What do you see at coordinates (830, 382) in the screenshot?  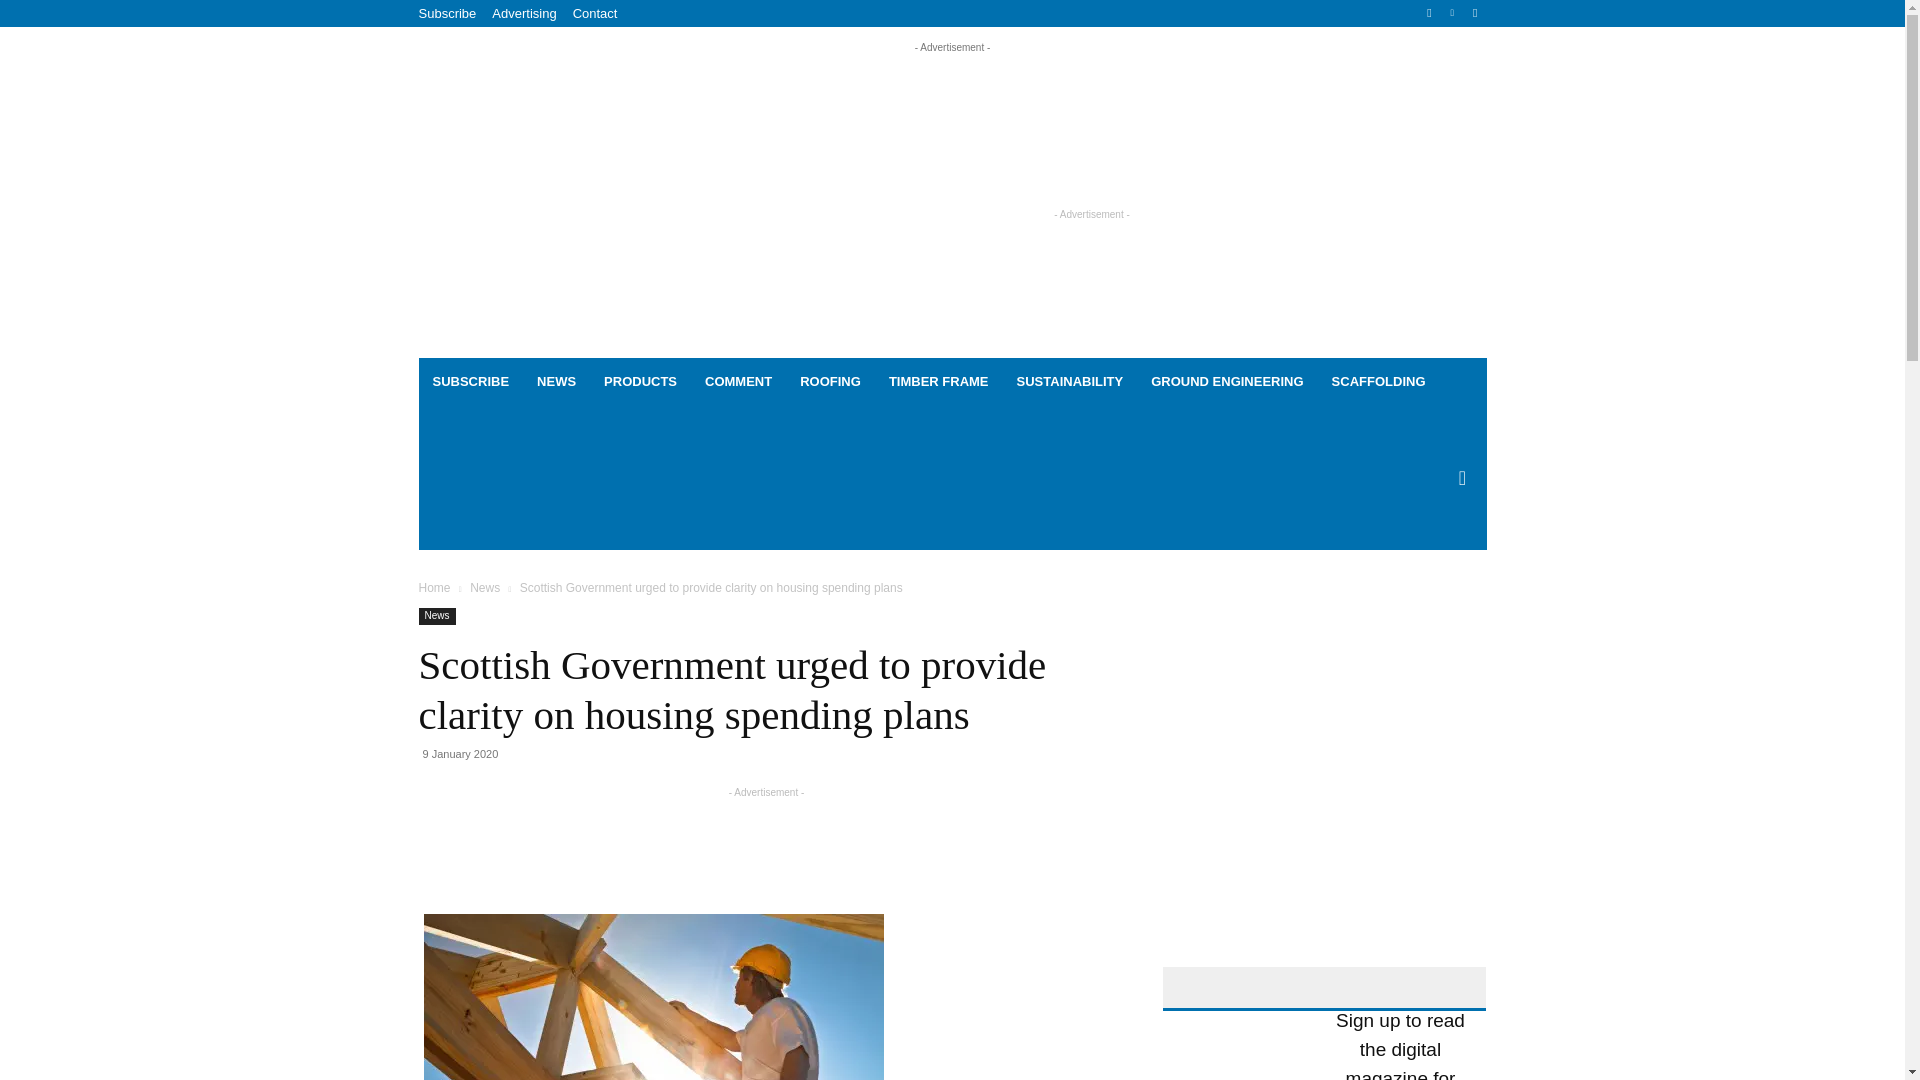 I see `ROOFING` at bounding box center [830, 382].